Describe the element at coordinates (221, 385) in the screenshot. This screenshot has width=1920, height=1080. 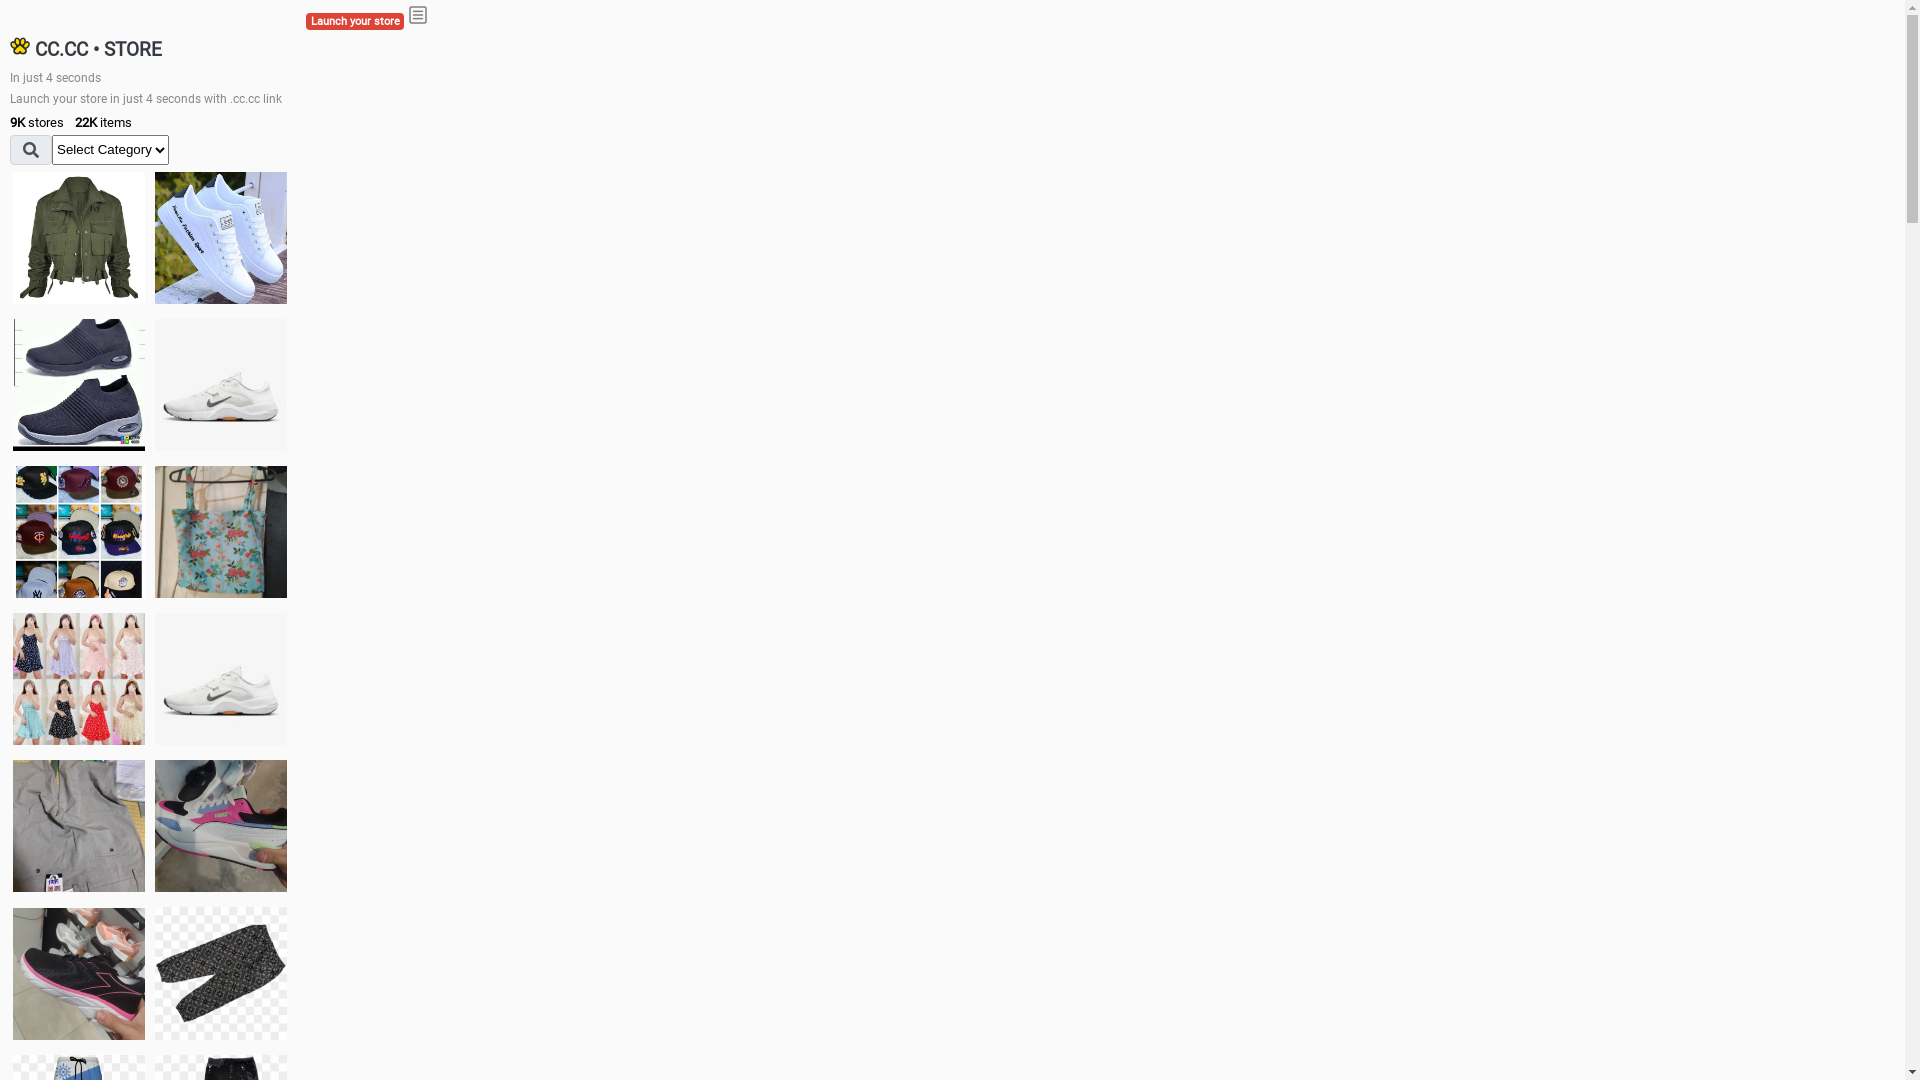
I see `Shoes for boys` at that location.